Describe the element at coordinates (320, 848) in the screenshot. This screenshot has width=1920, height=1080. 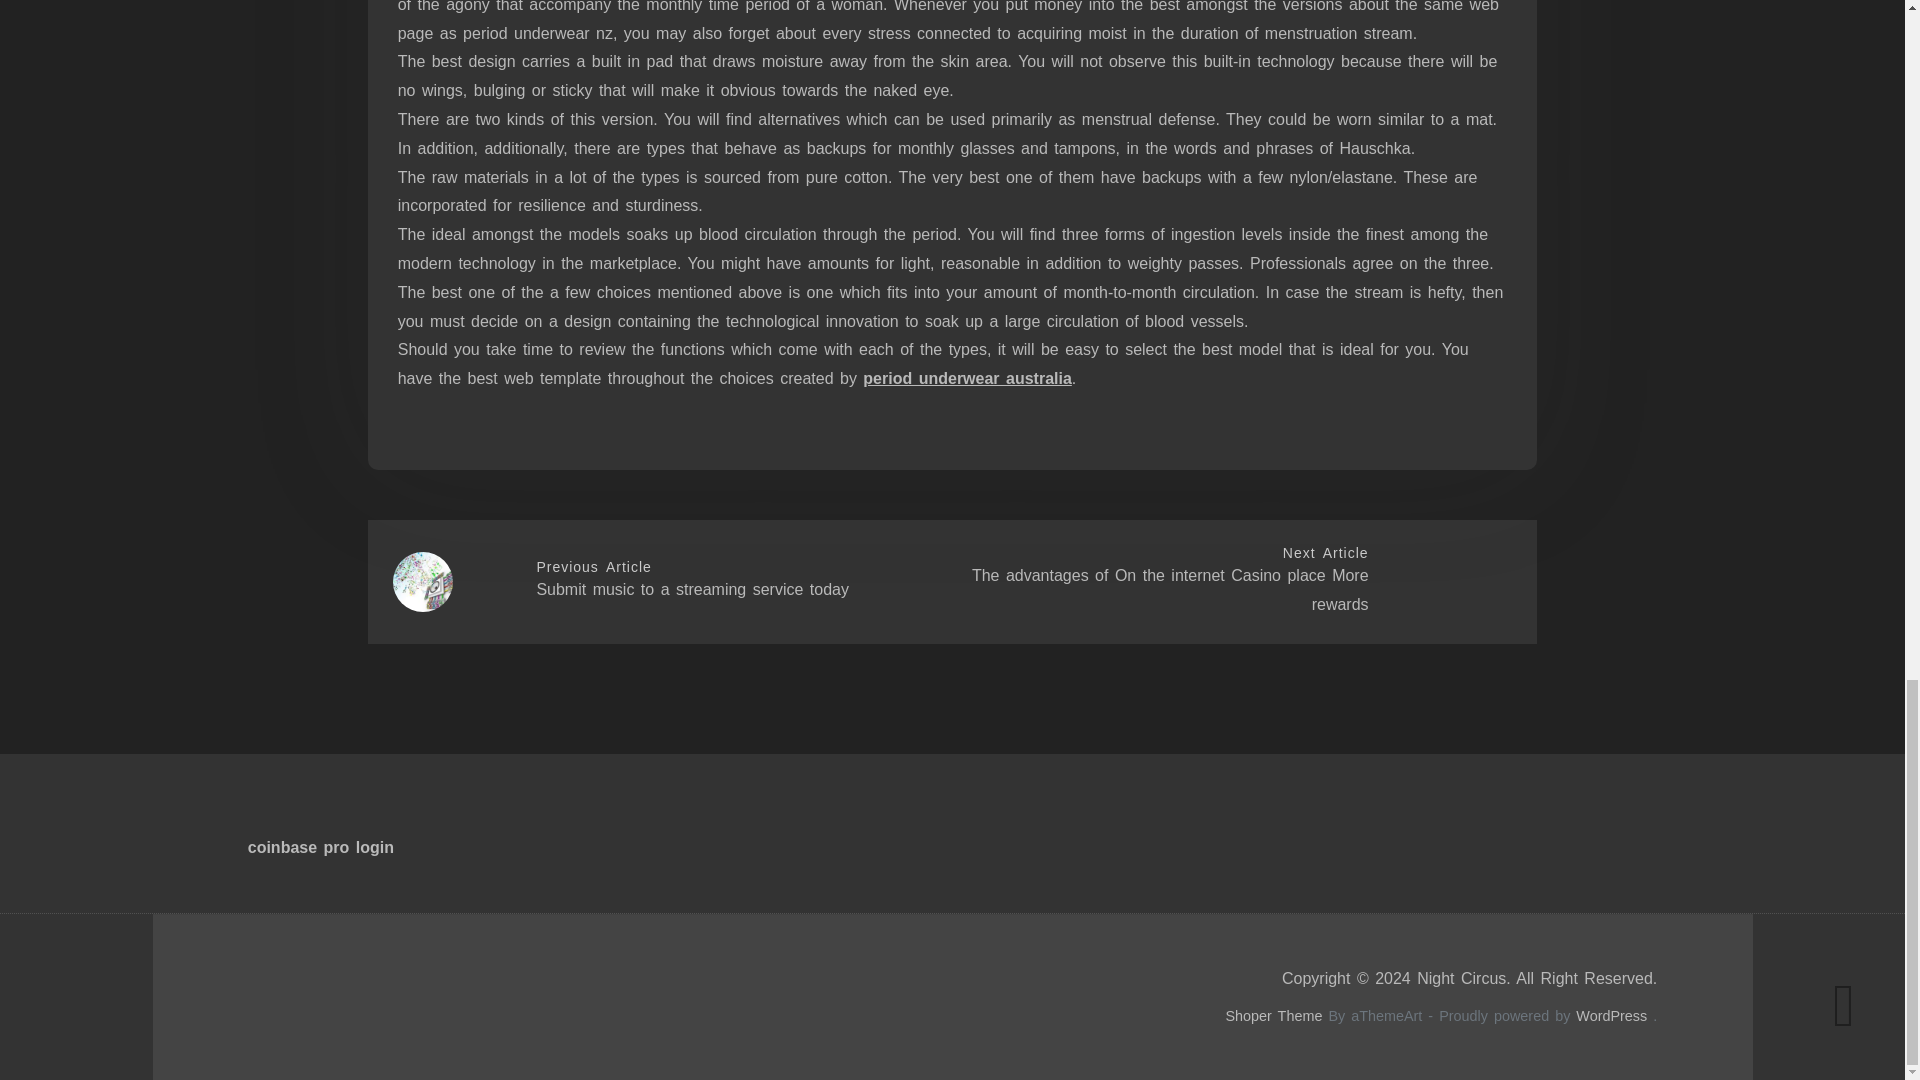
I see `coinbase pro login` at that location.